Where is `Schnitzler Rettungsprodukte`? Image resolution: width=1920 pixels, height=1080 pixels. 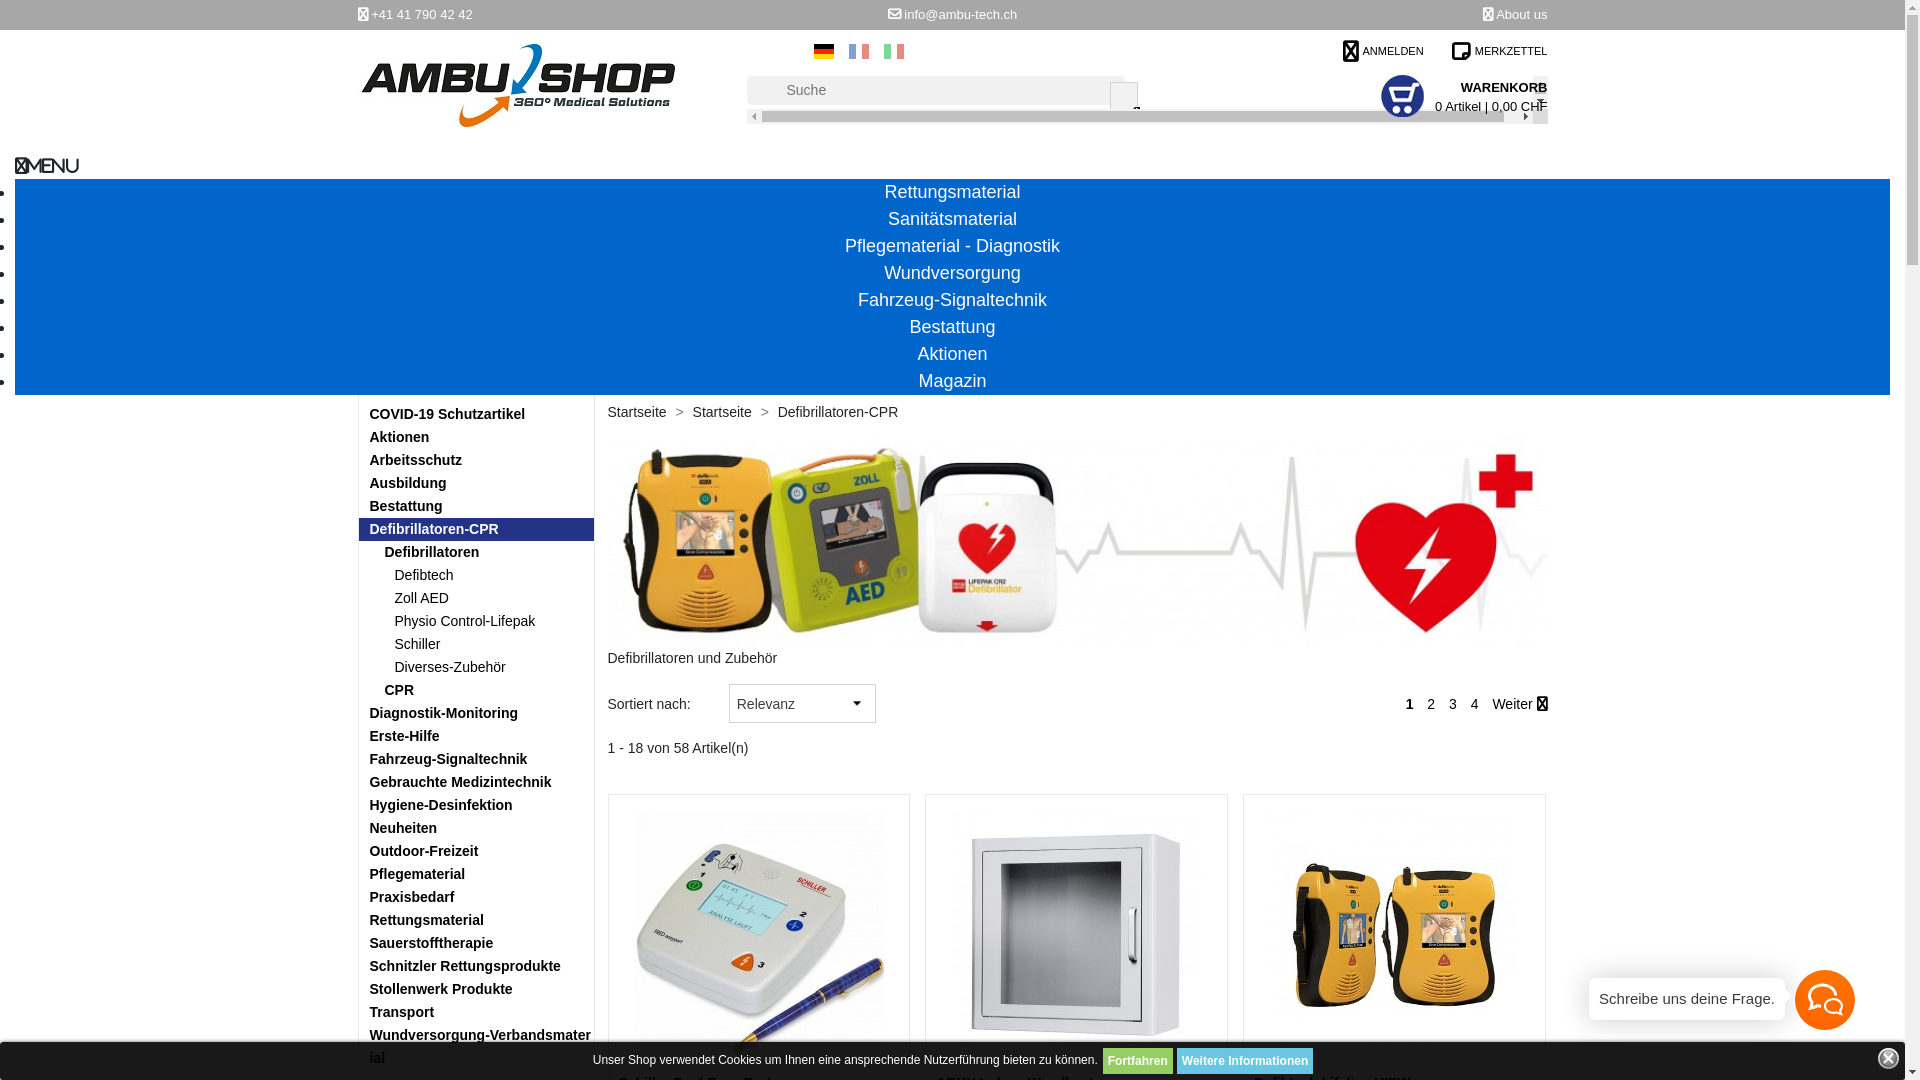 Schnitzler Rettungsprodukte is located at coordinates (476, 966).